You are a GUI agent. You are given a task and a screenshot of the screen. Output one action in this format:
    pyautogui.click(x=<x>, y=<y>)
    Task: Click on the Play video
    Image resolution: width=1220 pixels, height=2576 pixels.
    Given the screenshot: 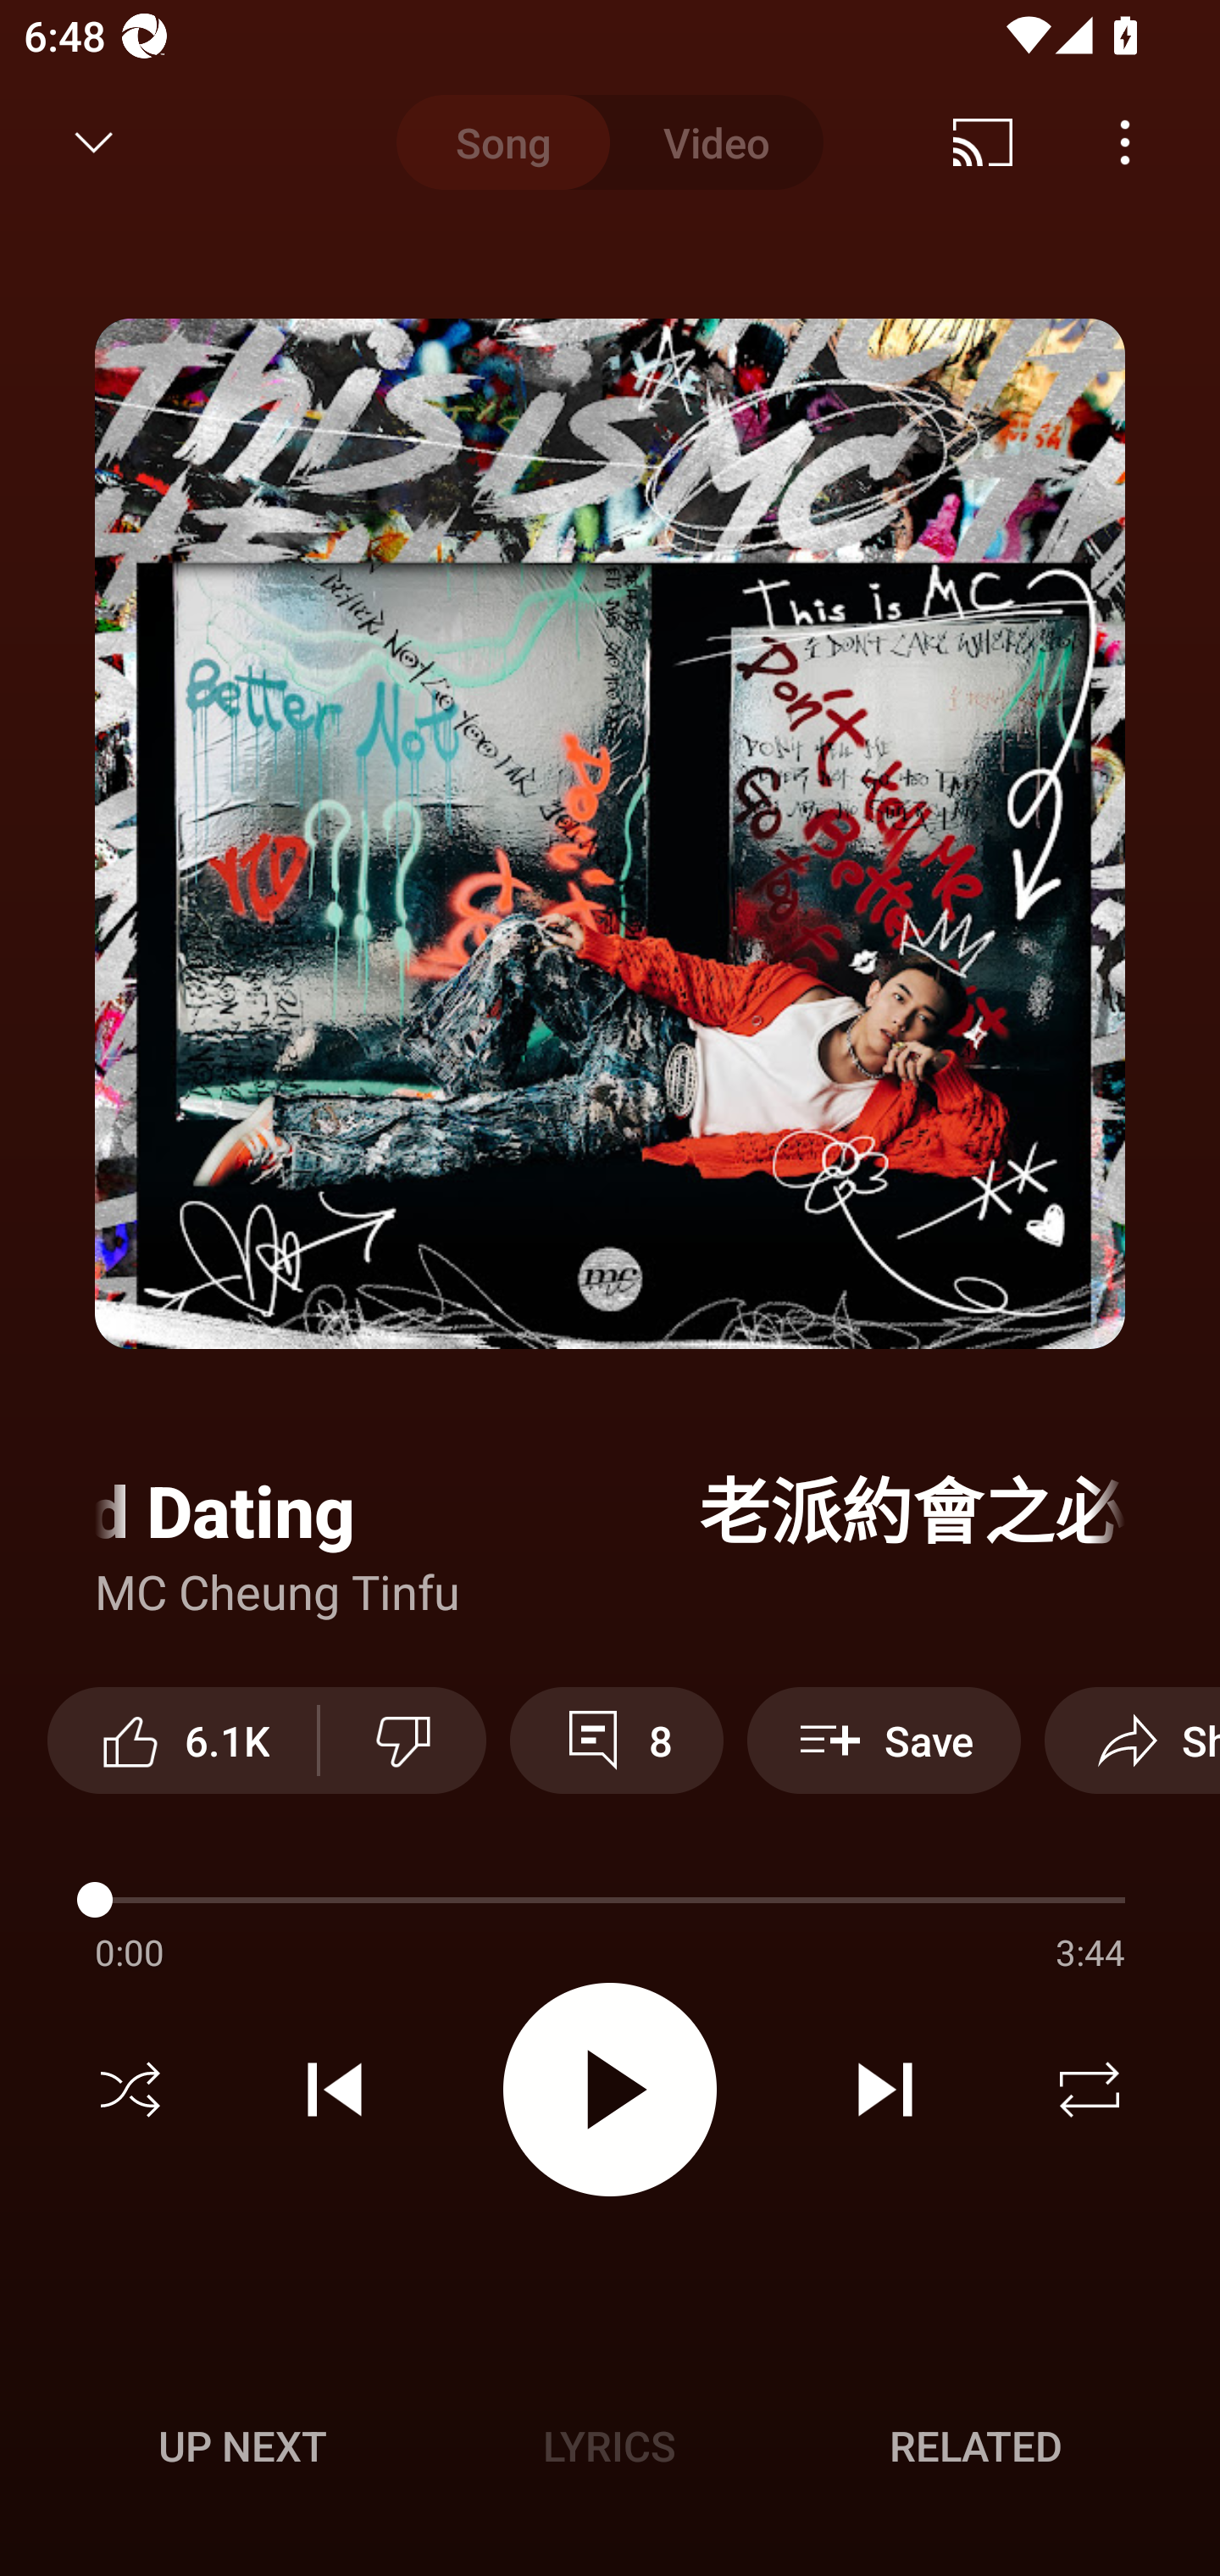 What is the action you would take?
    pyautogui.click(x=610, y=2090)
    